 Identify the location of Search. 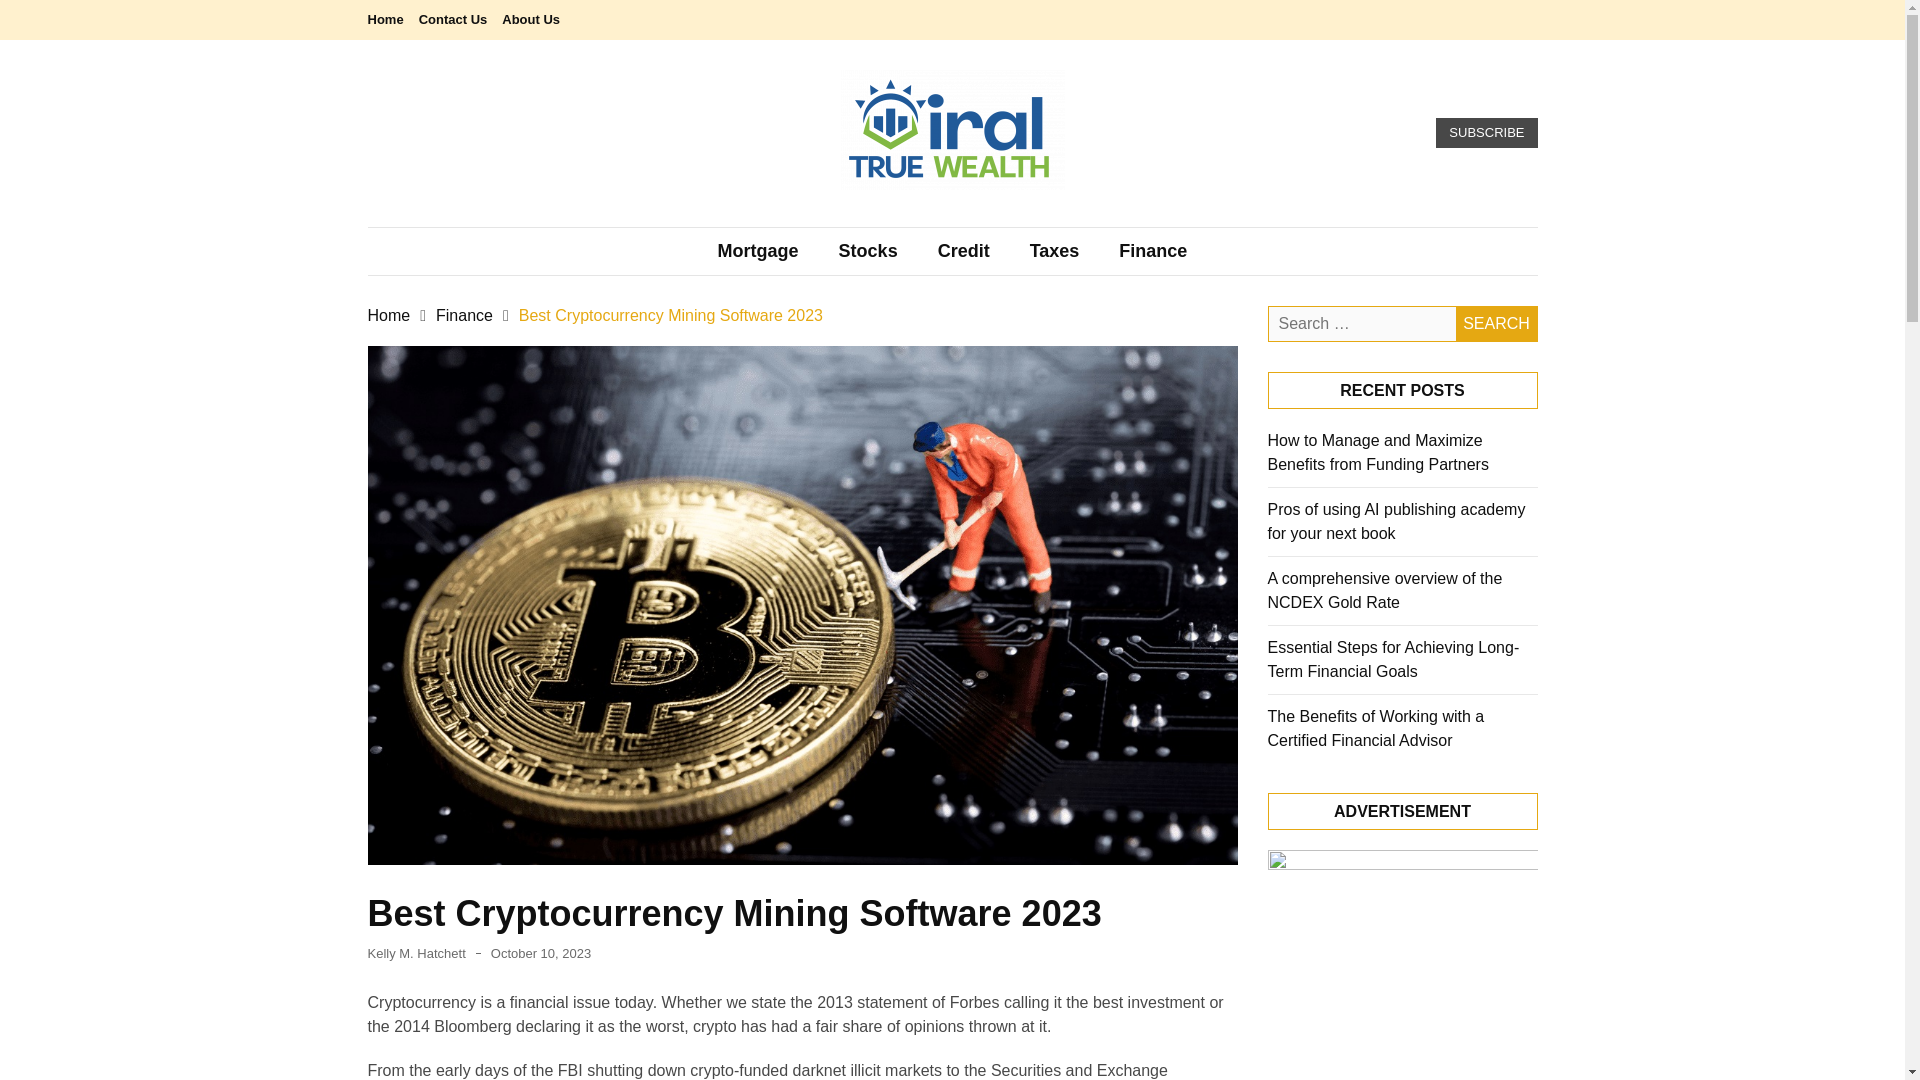
(1496, 324).